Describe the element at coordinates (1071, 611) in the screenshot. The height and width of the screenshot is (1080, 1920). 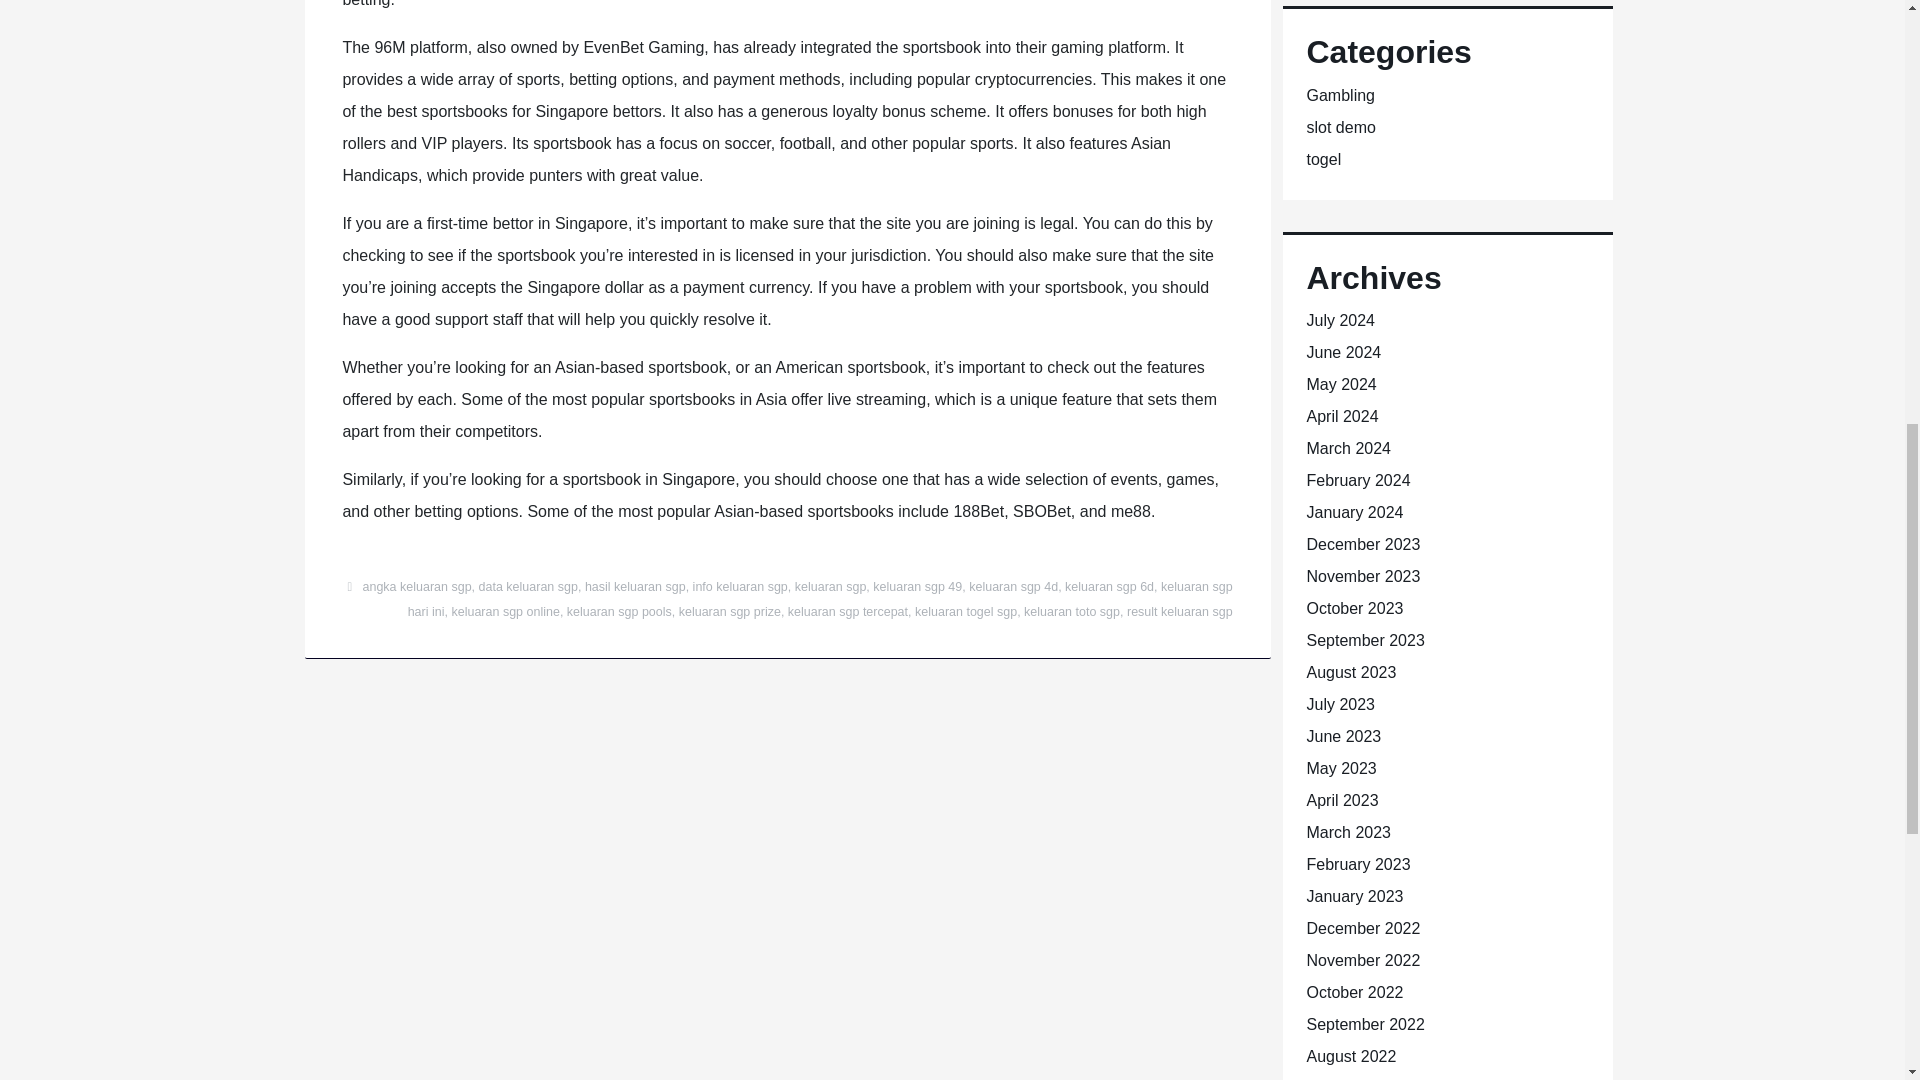
I see `keluaran toto sgp` at that location.